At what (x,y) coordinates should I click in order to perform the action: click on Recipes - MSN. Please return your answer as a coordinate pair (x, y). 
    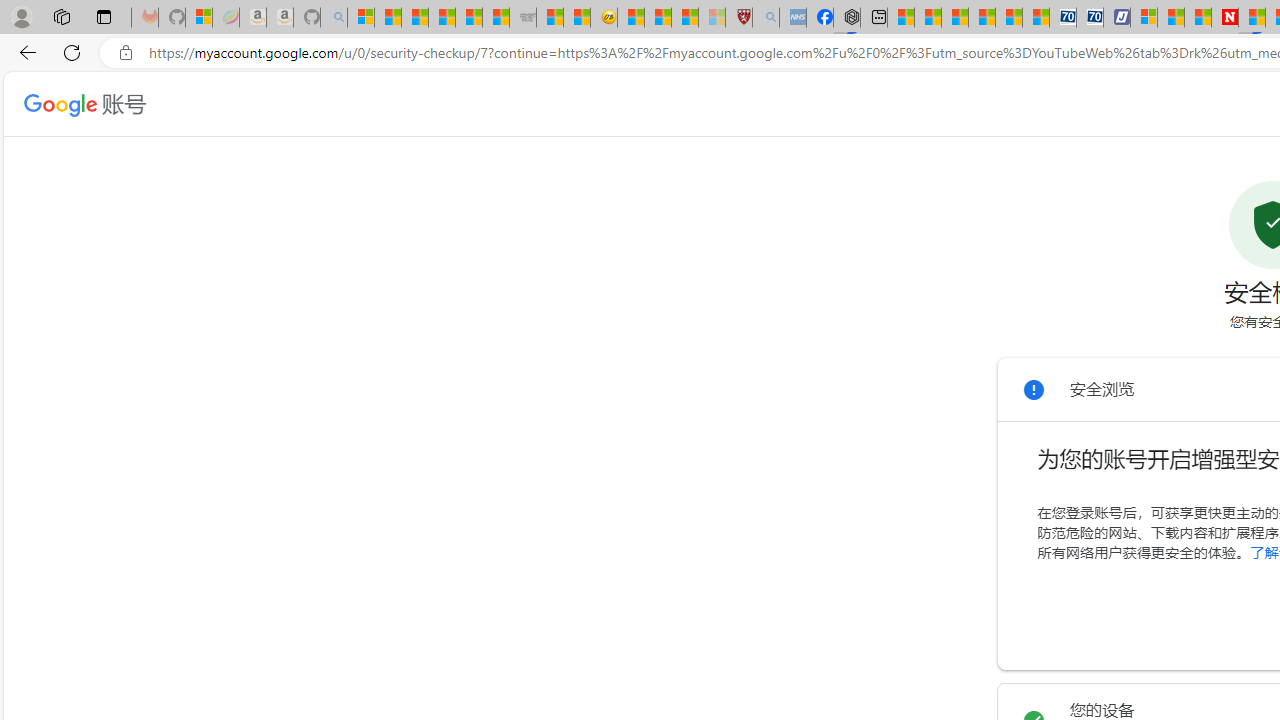
    Looking at the image, I should click on (630, 18).